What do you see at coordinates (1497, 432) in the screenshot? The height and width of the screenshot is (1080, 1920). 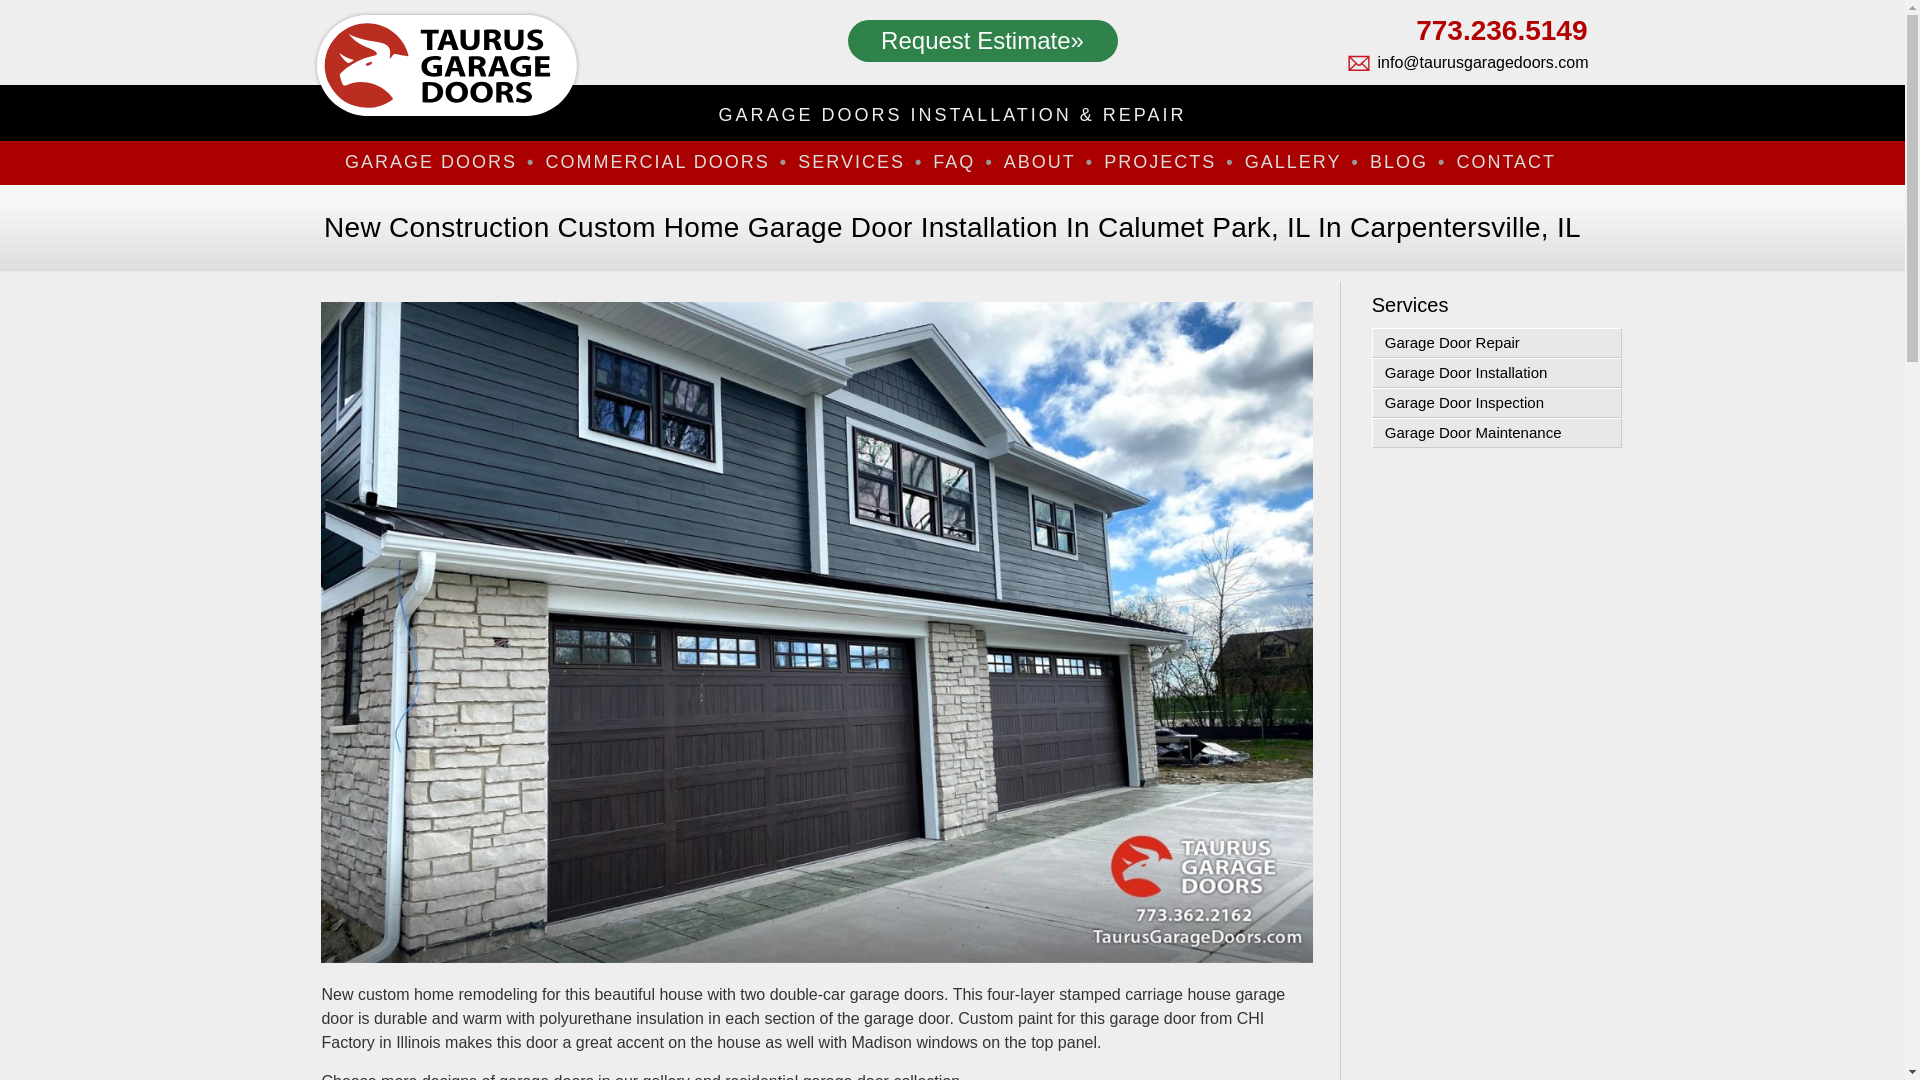 I see `Garage Door Maintenance` at bounding box center [1497, 432].